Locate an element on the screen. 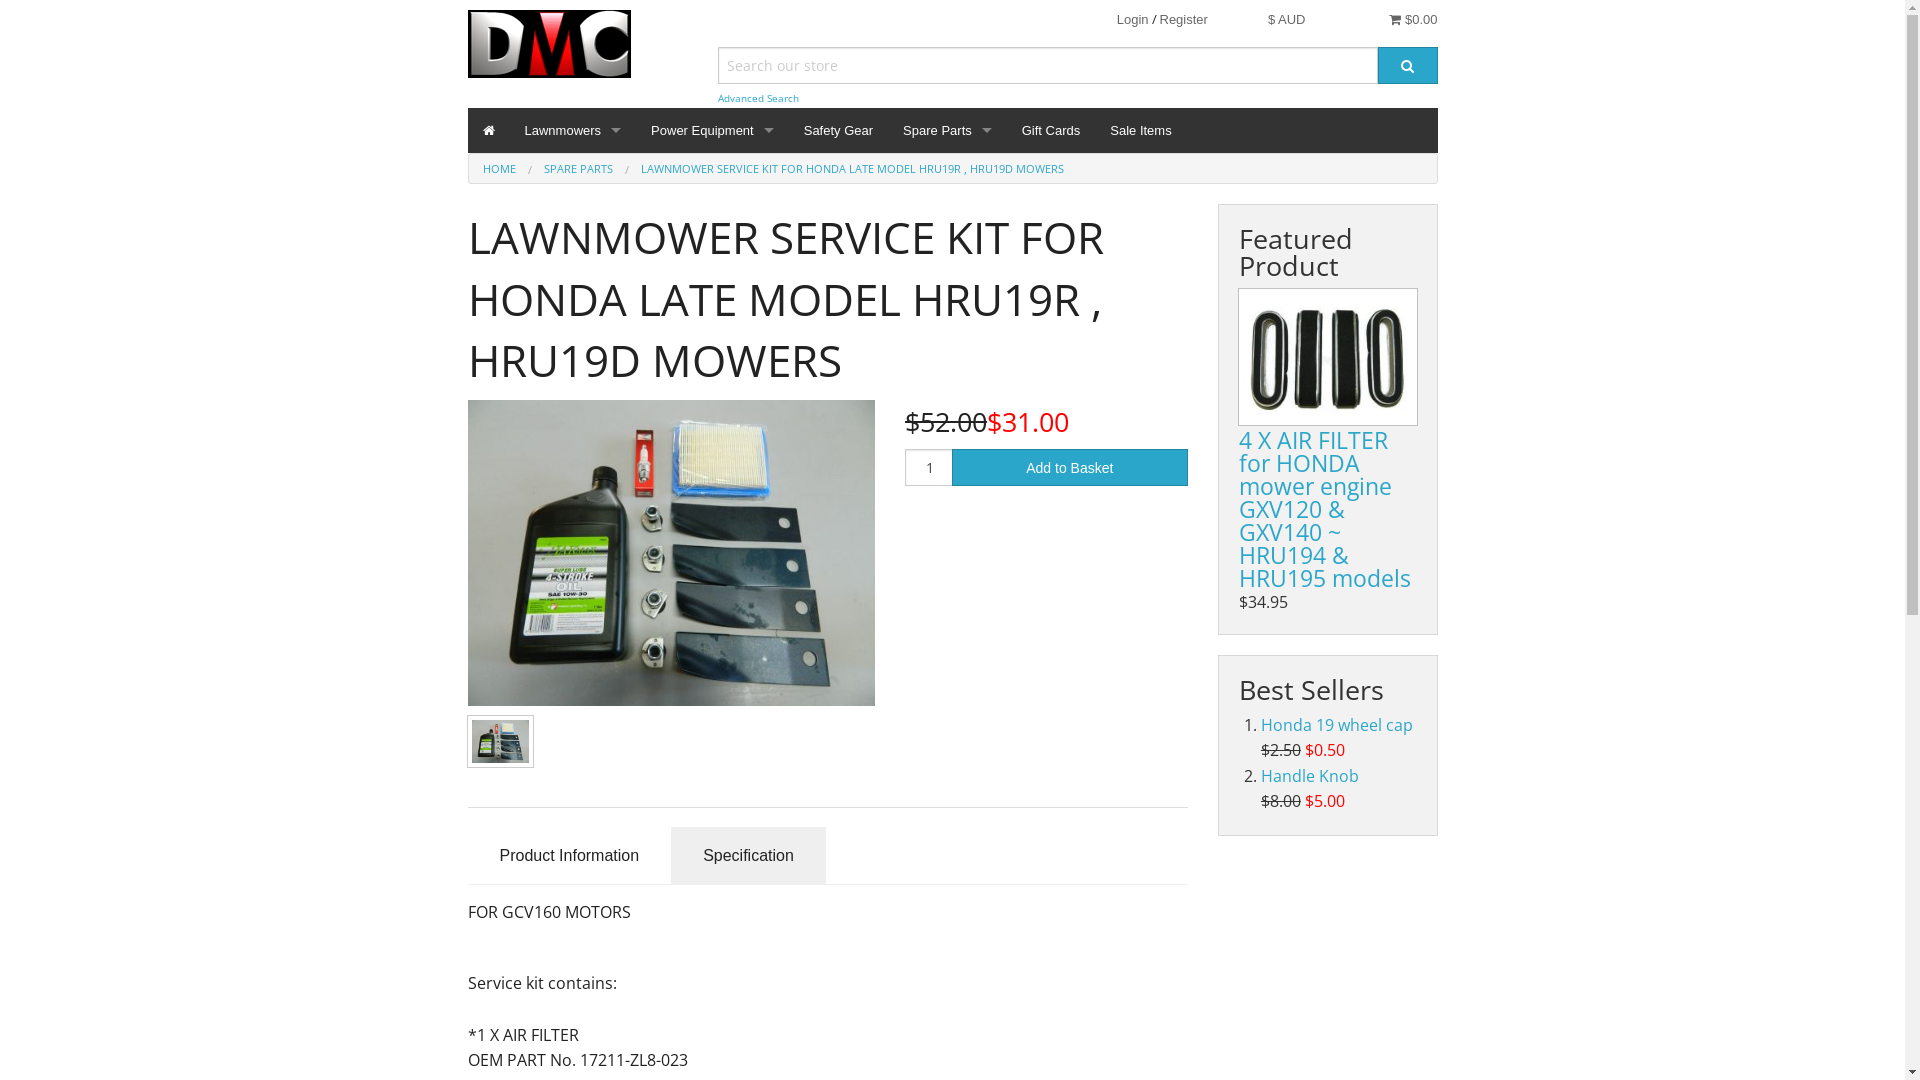 This screenshot has width=1920, height=1080. Sale Items is located at coordinates (1140, 130).